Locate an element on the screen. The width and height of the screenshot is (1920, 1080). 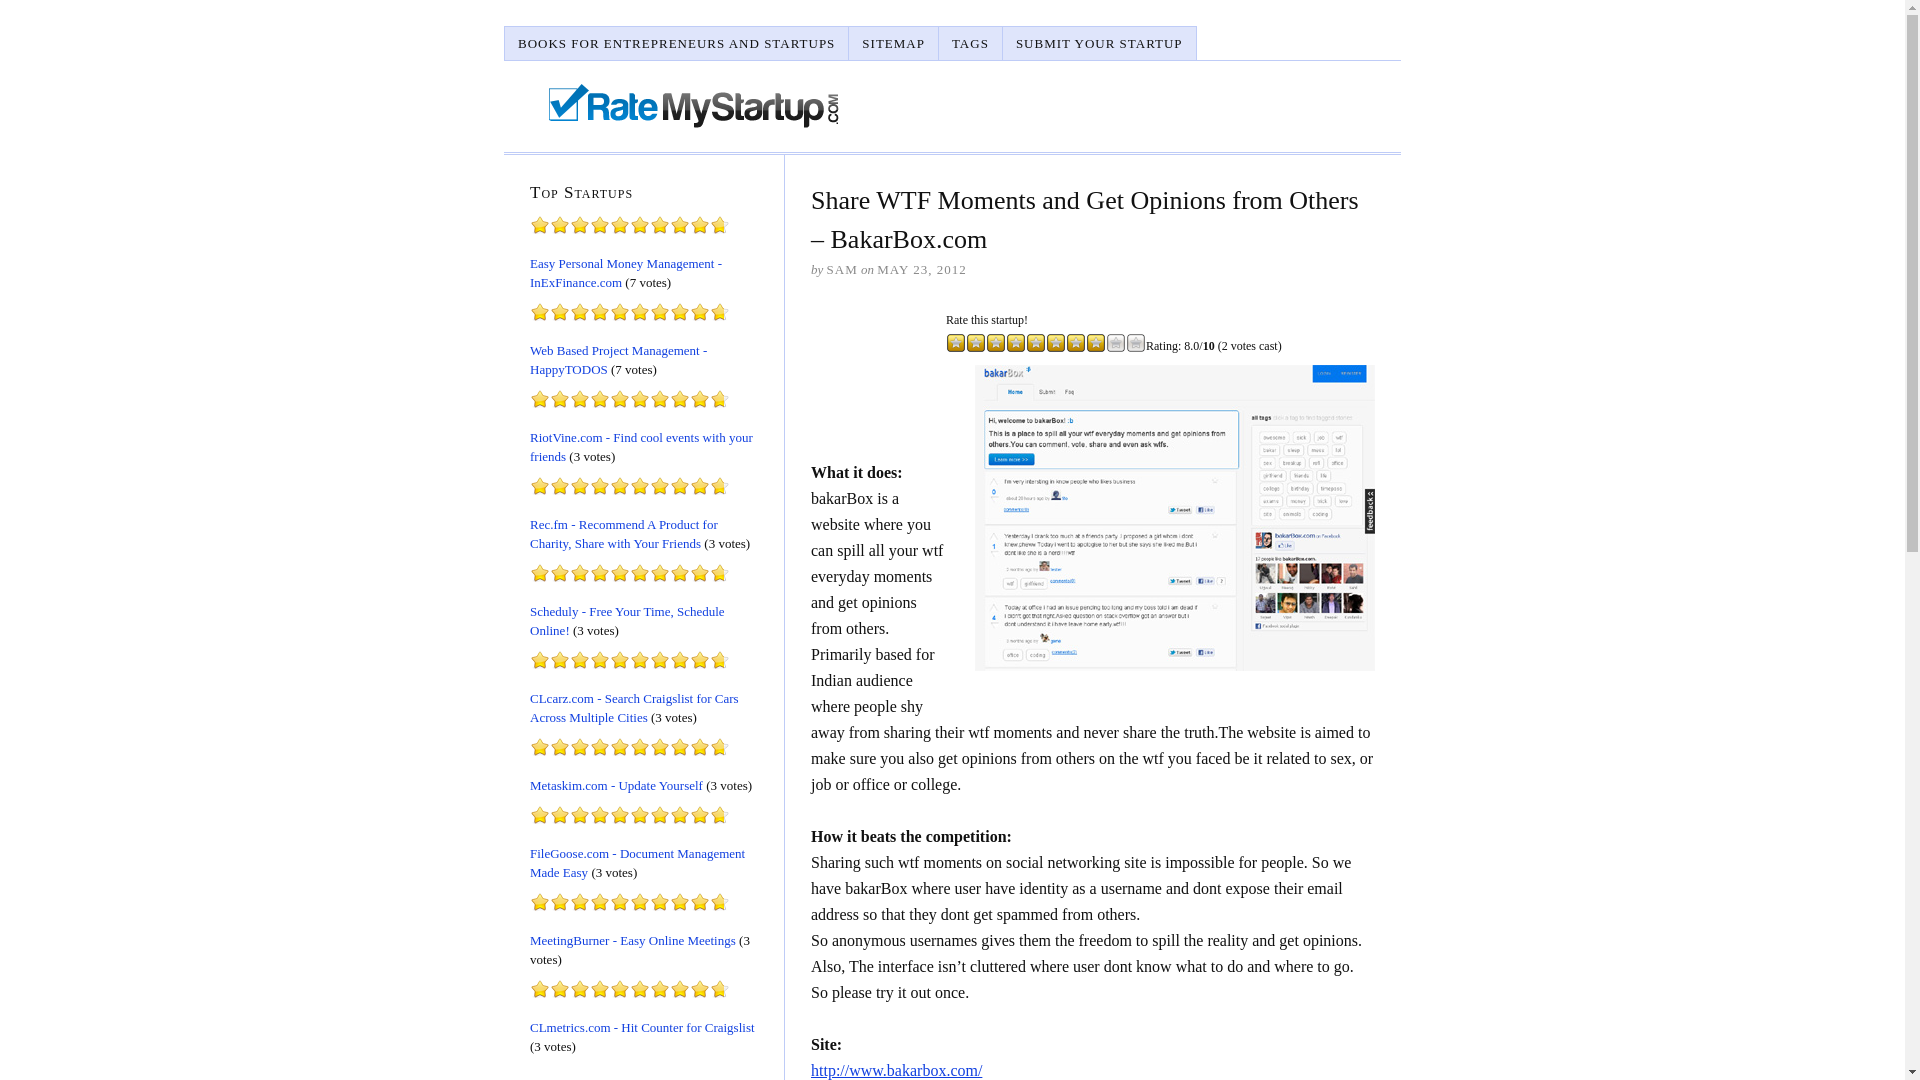
SITEMAP is located at coordinates (893, 42).